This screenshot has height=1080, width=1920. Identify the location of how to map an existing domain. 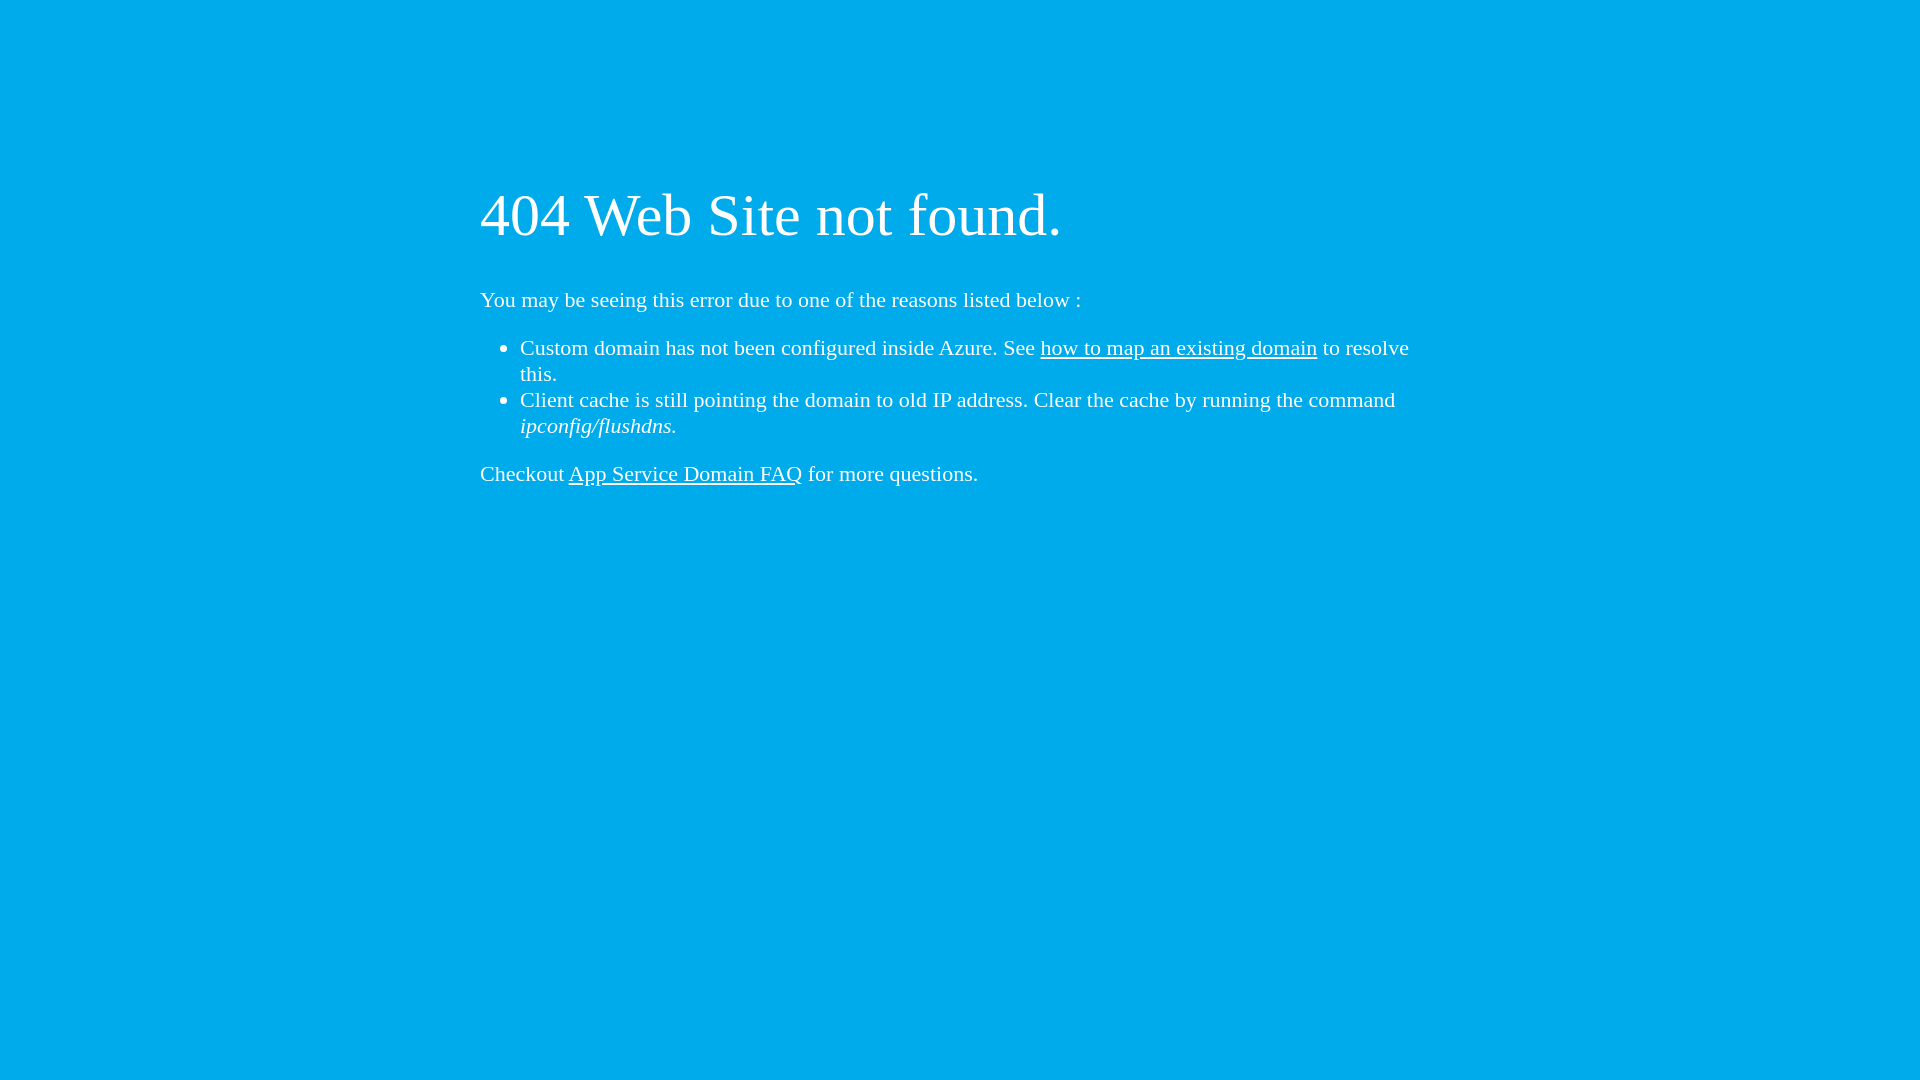
(1180, 348).